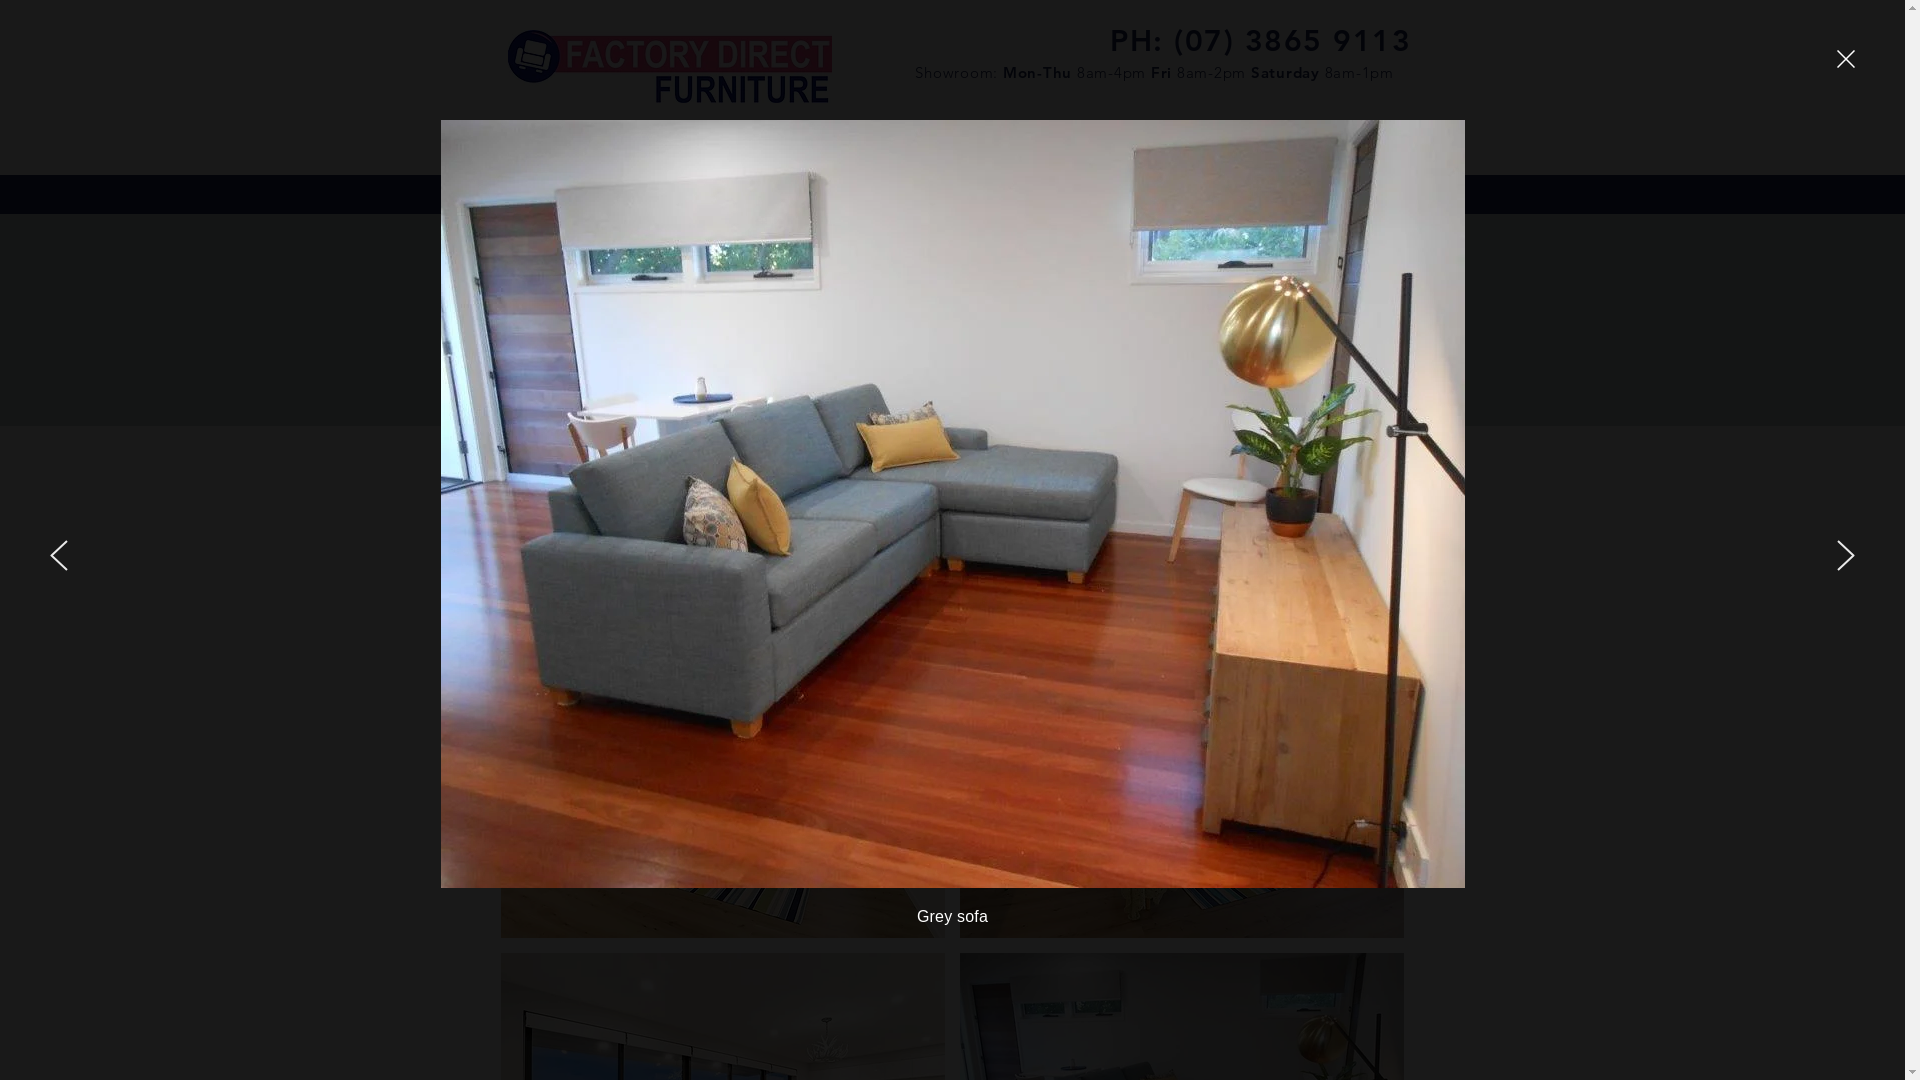 The width and height of the screenshot is (1920, 1080). What do you see at coordinates (1207, 194) in the screenshot?
I see `LOCATION` at bounding box center [1207, 194].